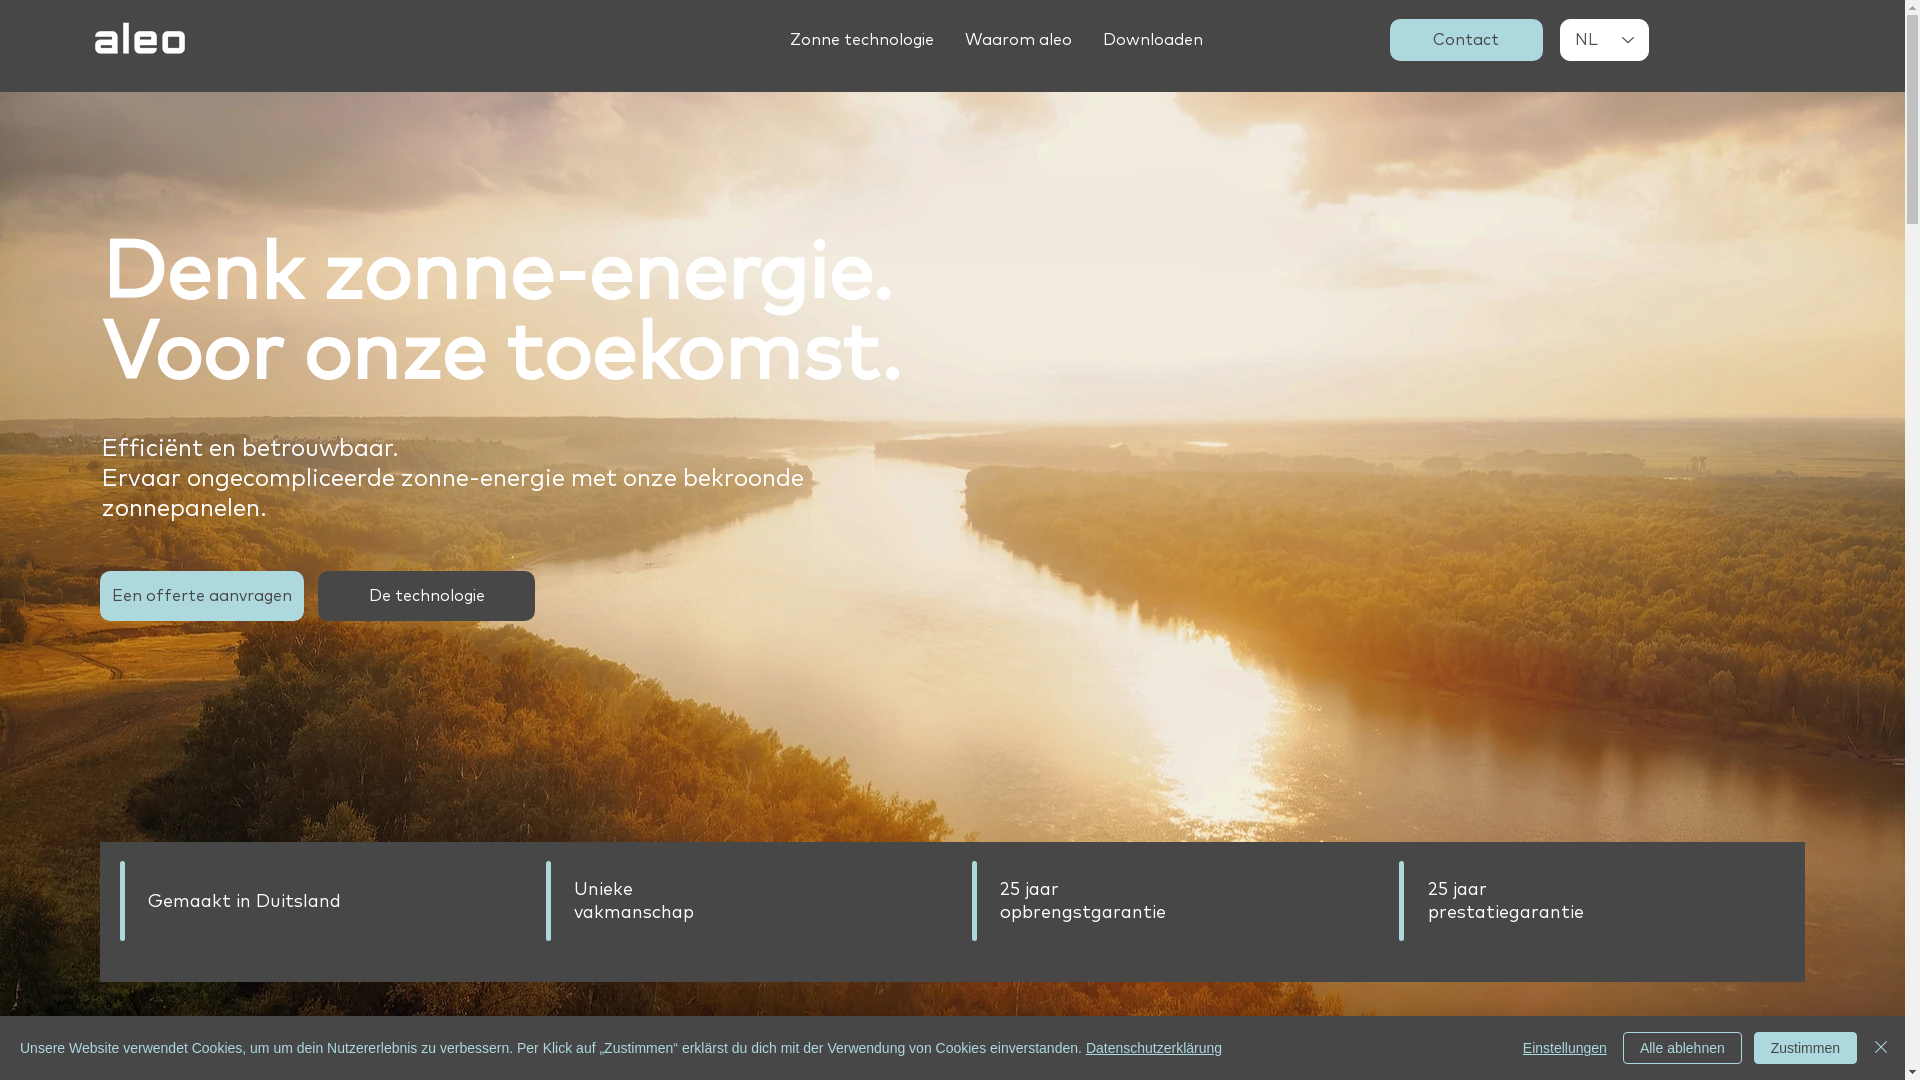 This screenshot has width=1920, height=1080. What do you see at coordinates (426, 596) in the screenshot?
I see `De technologie` at bounding box center [426, 596].